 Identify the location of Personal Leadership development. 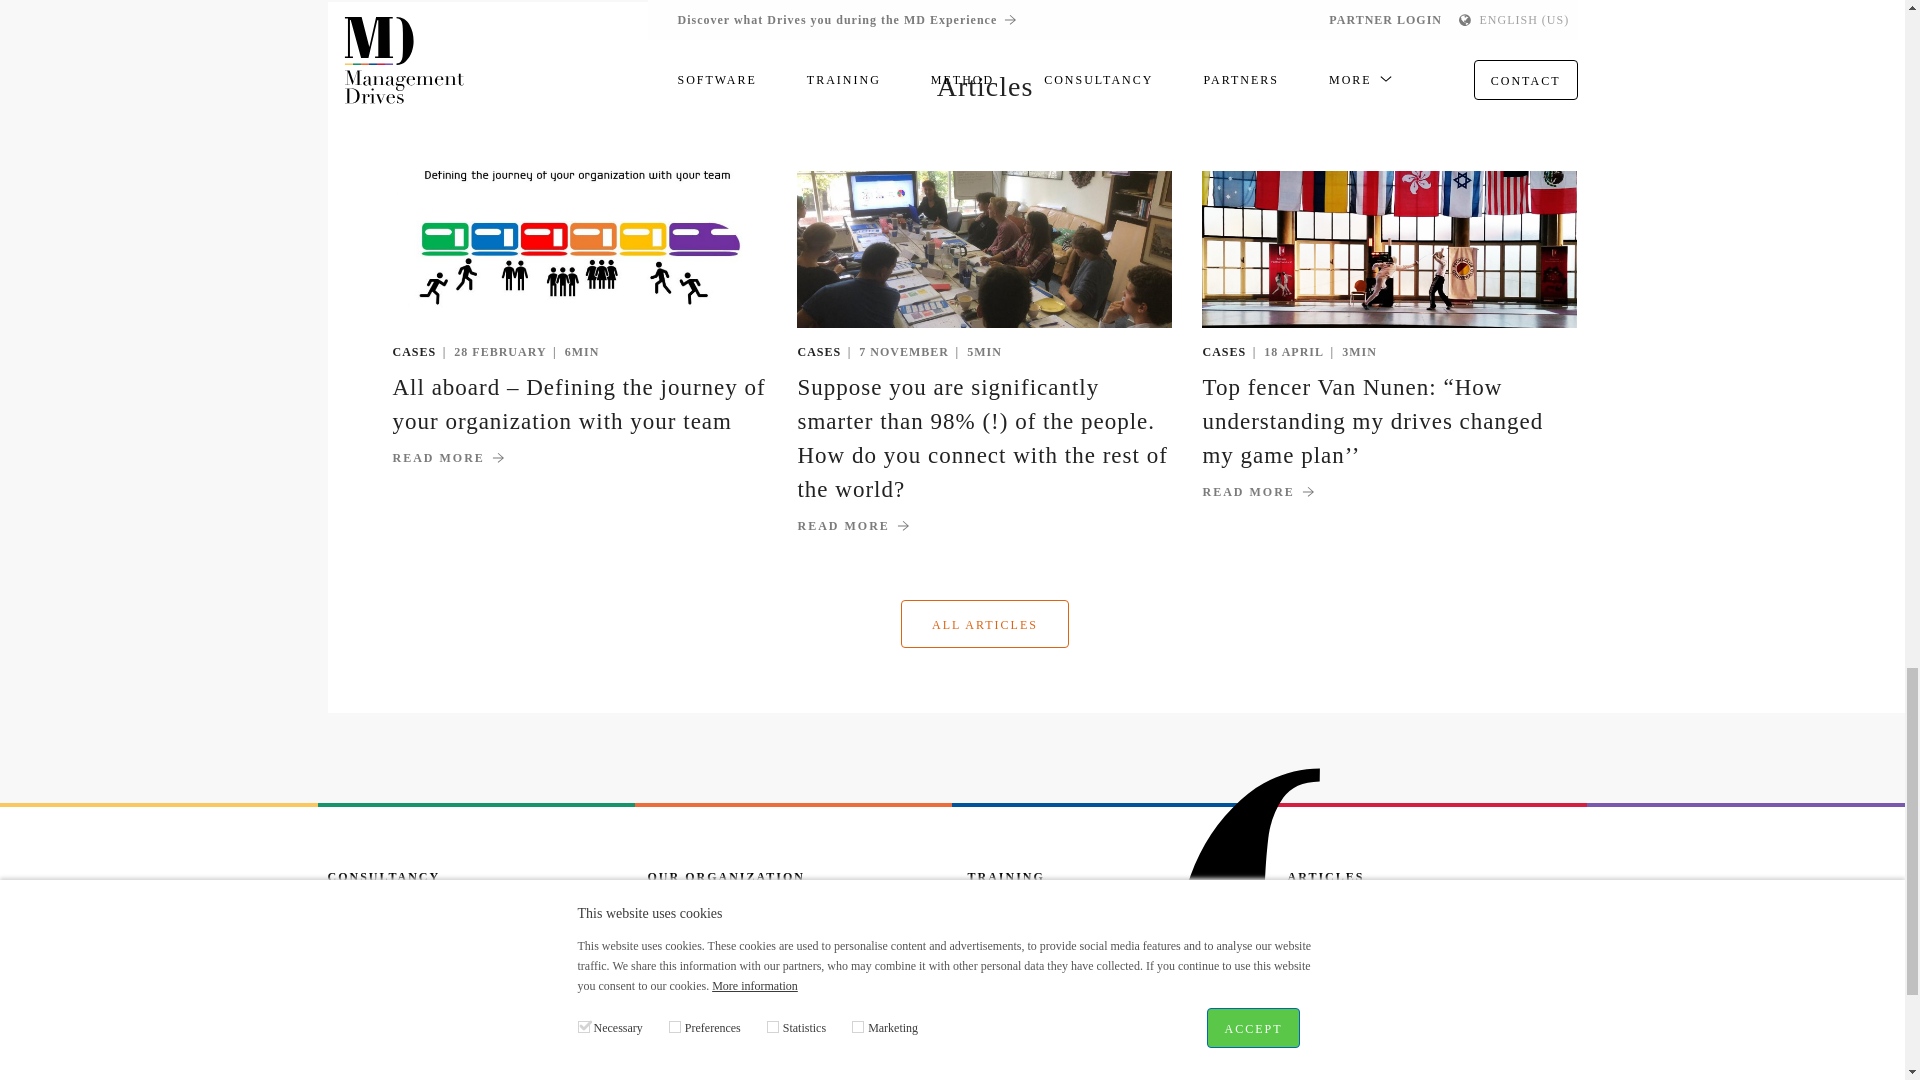
(436, 914).